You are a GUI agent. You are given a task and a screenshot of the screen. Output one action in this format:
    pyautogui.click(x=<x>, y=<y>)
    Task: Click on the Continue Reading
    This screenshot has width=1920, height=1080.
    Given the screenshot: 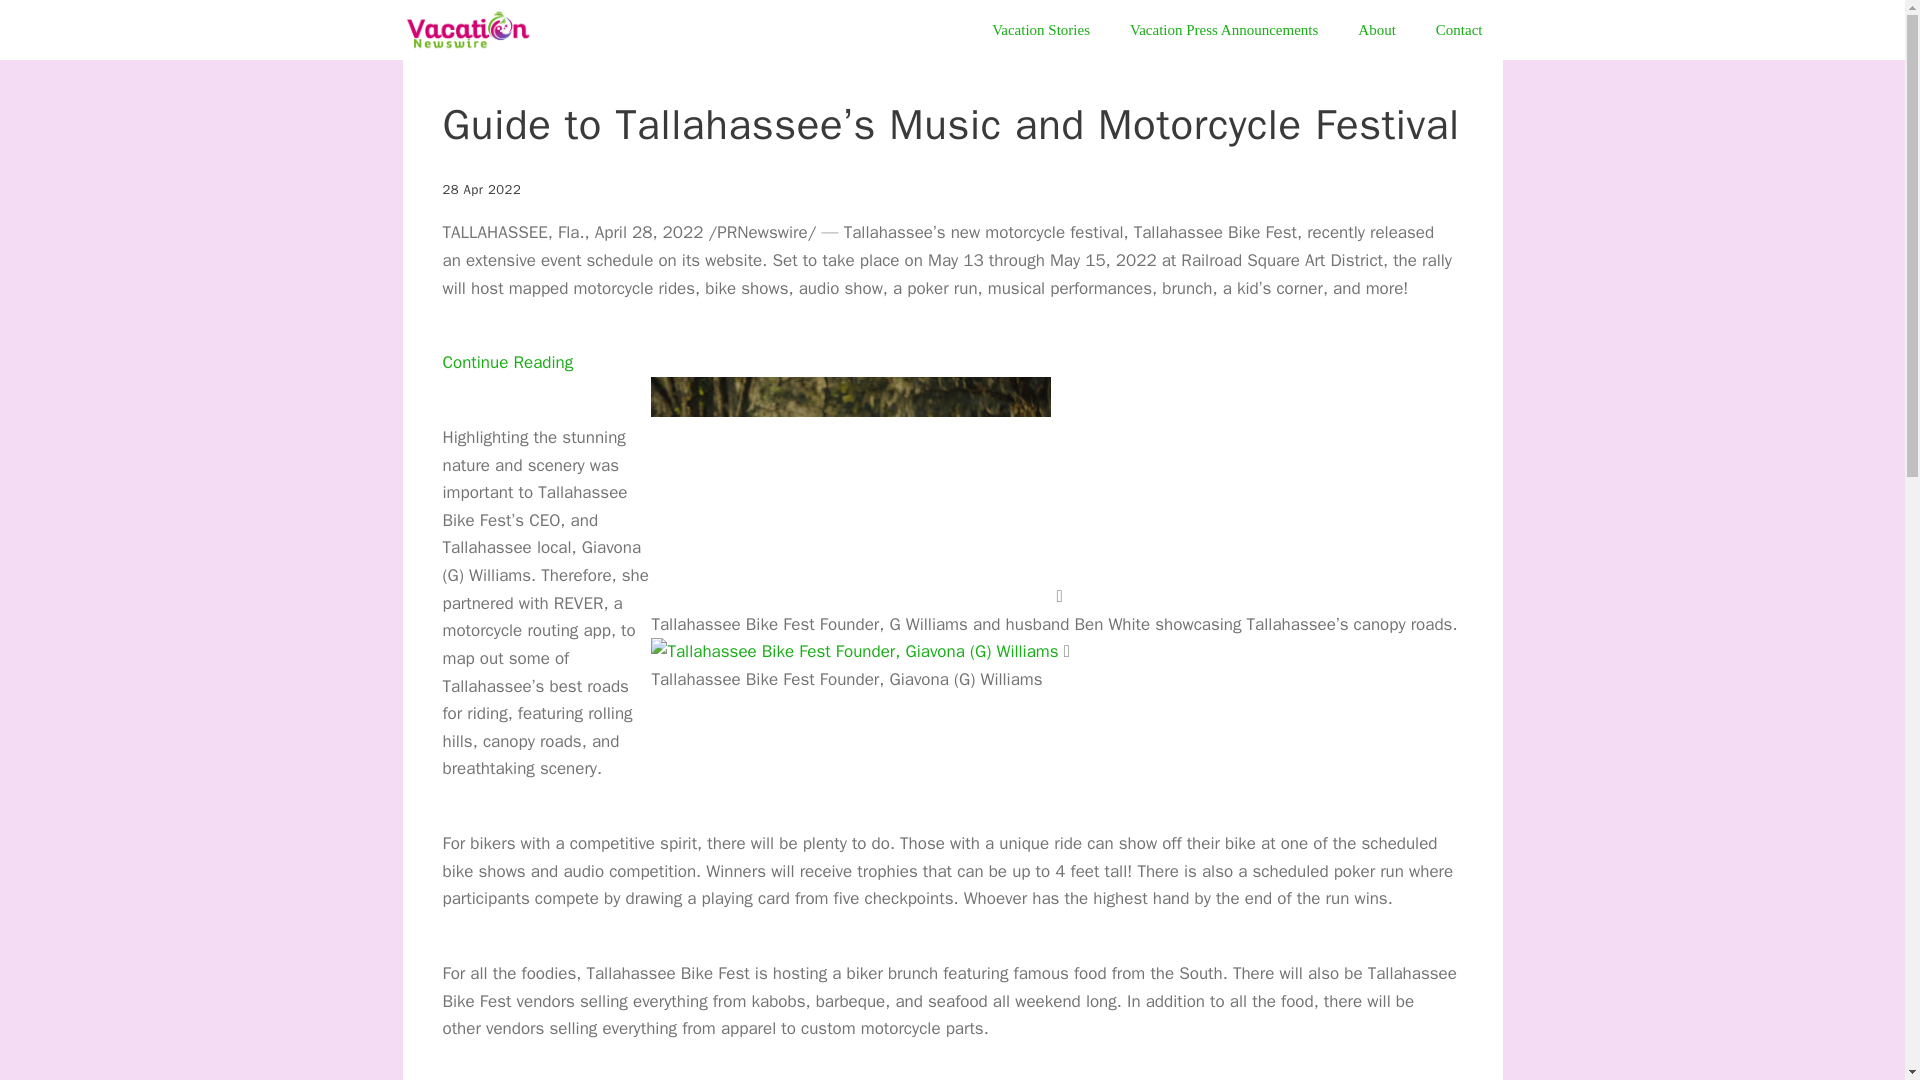 What is the action you would take?
    pyautogui.click(x=506, y=362)
    